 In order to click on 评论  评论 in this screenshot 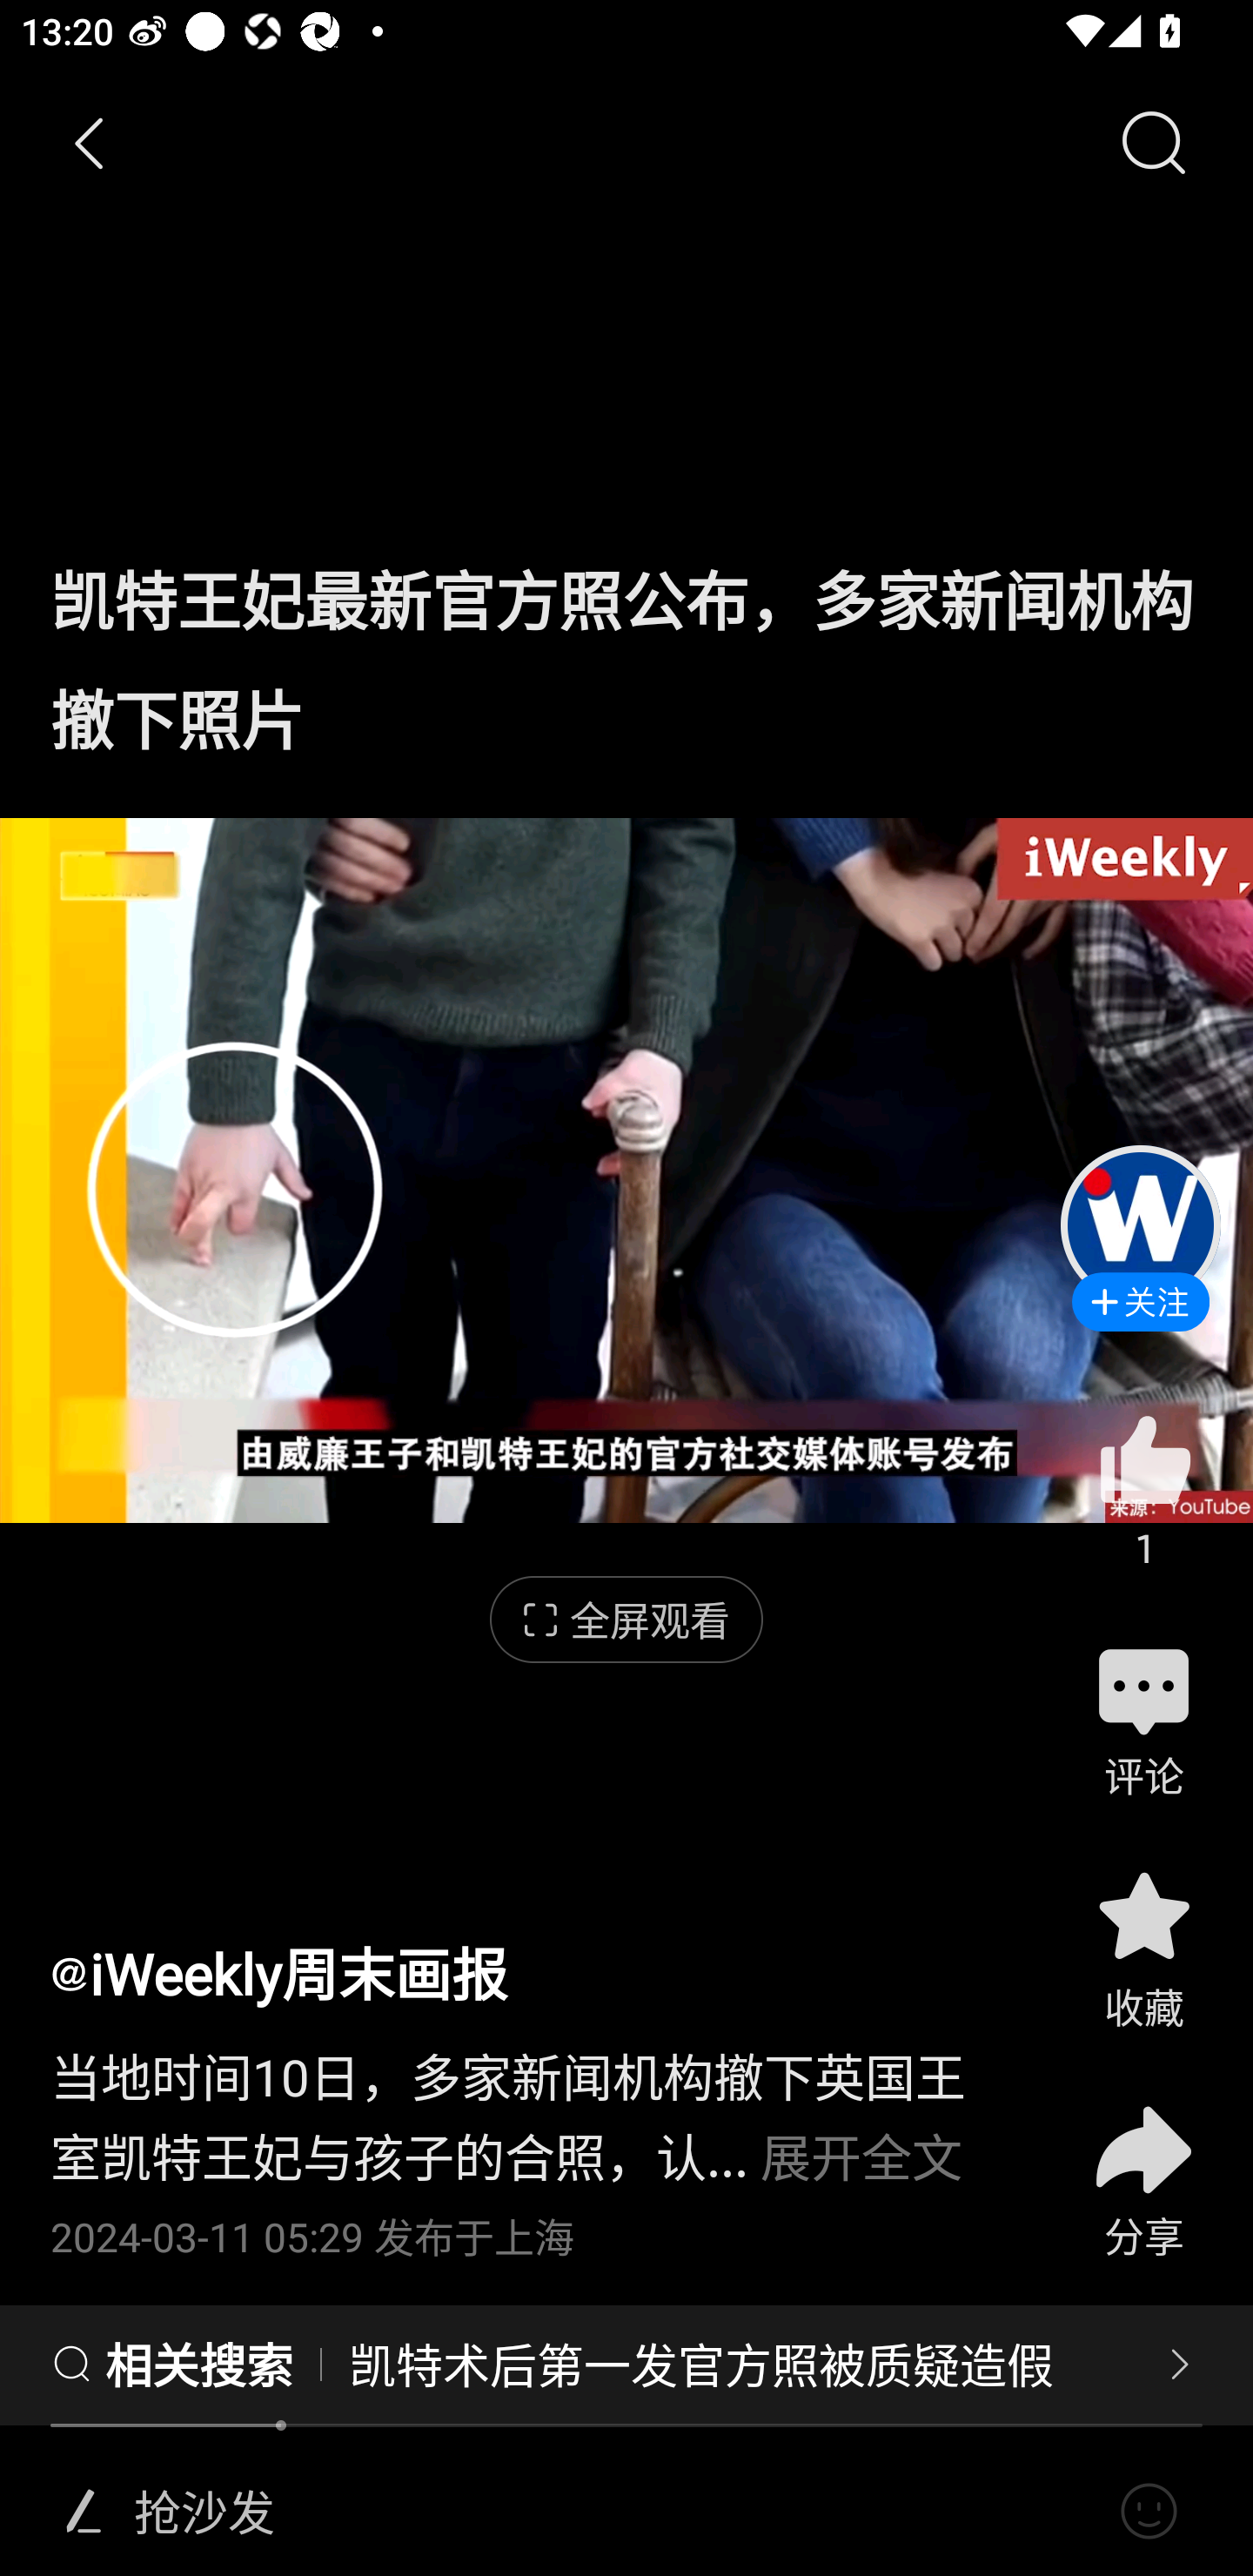, I will do `click(1143, 1718)`.